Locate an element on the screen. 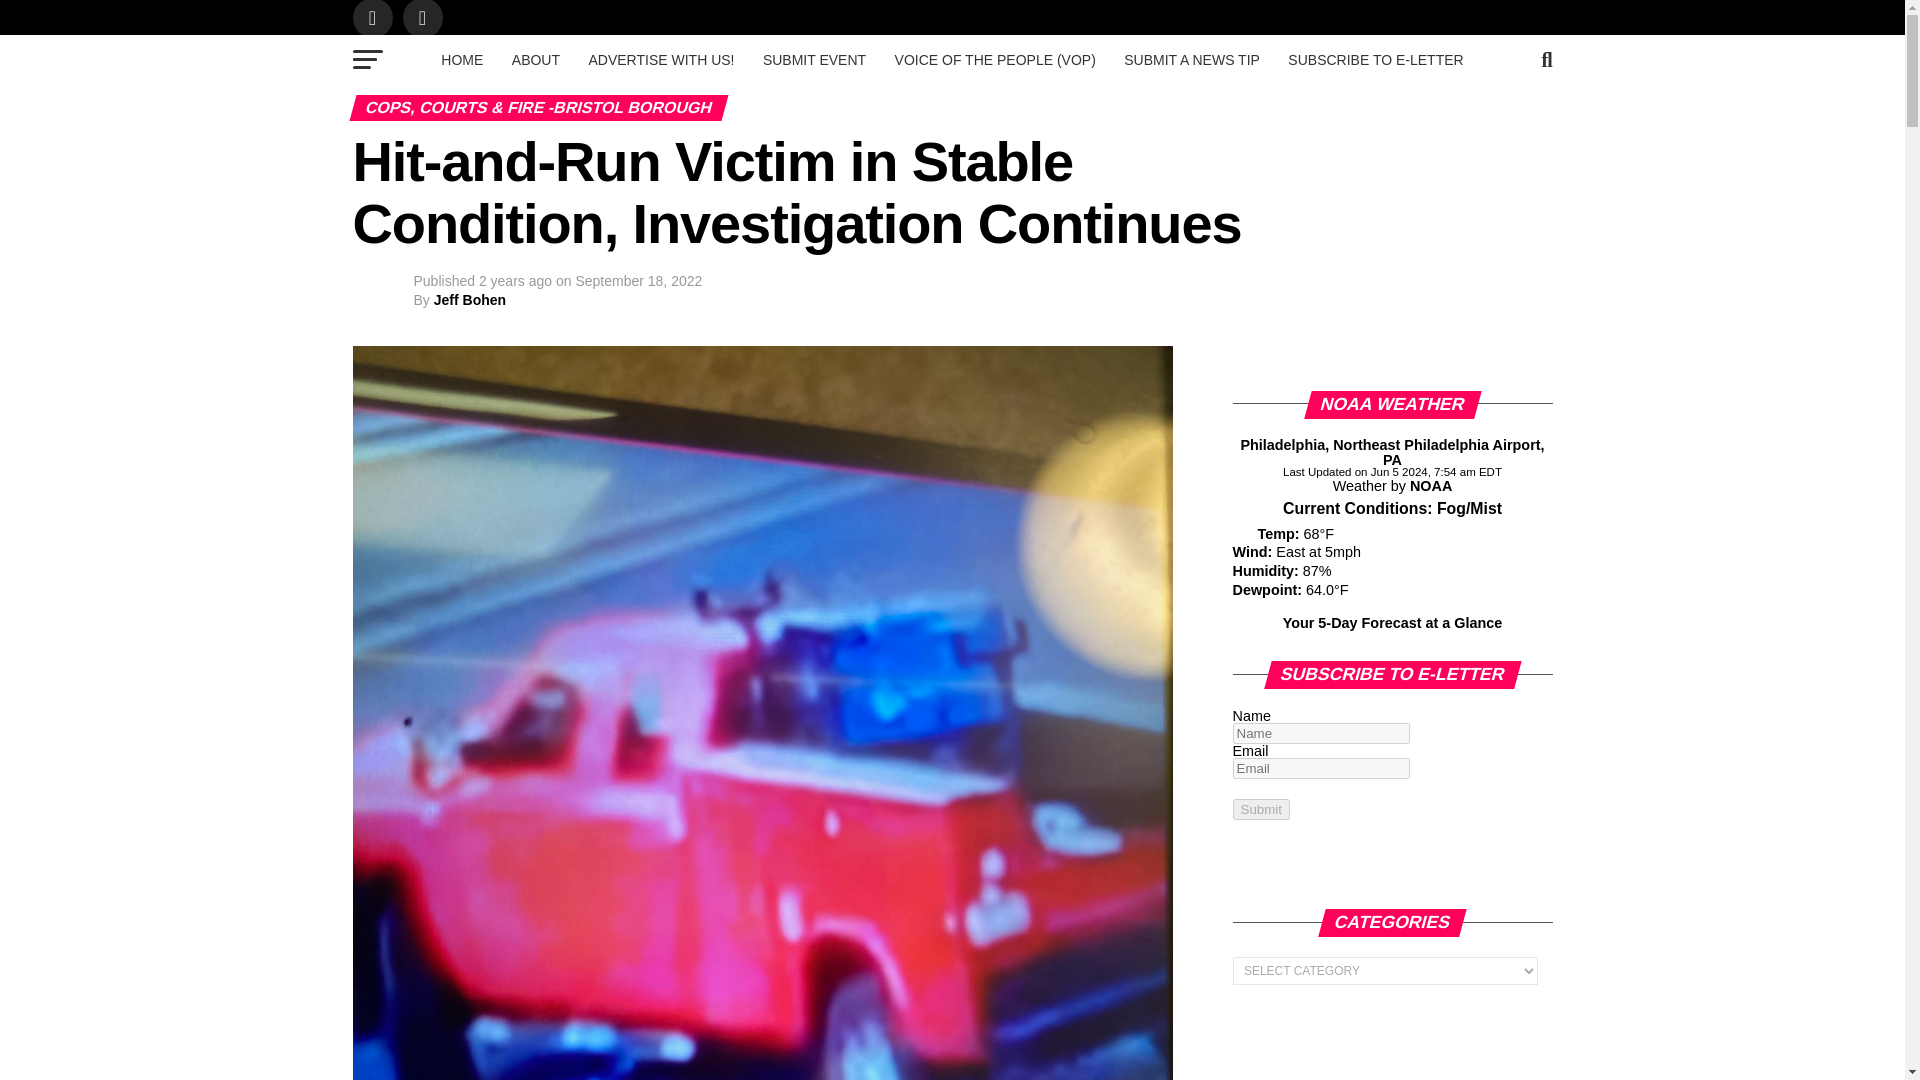 The width and height of the screenshot is (1920, 1080). HOME is located at coordinates (462, 60).